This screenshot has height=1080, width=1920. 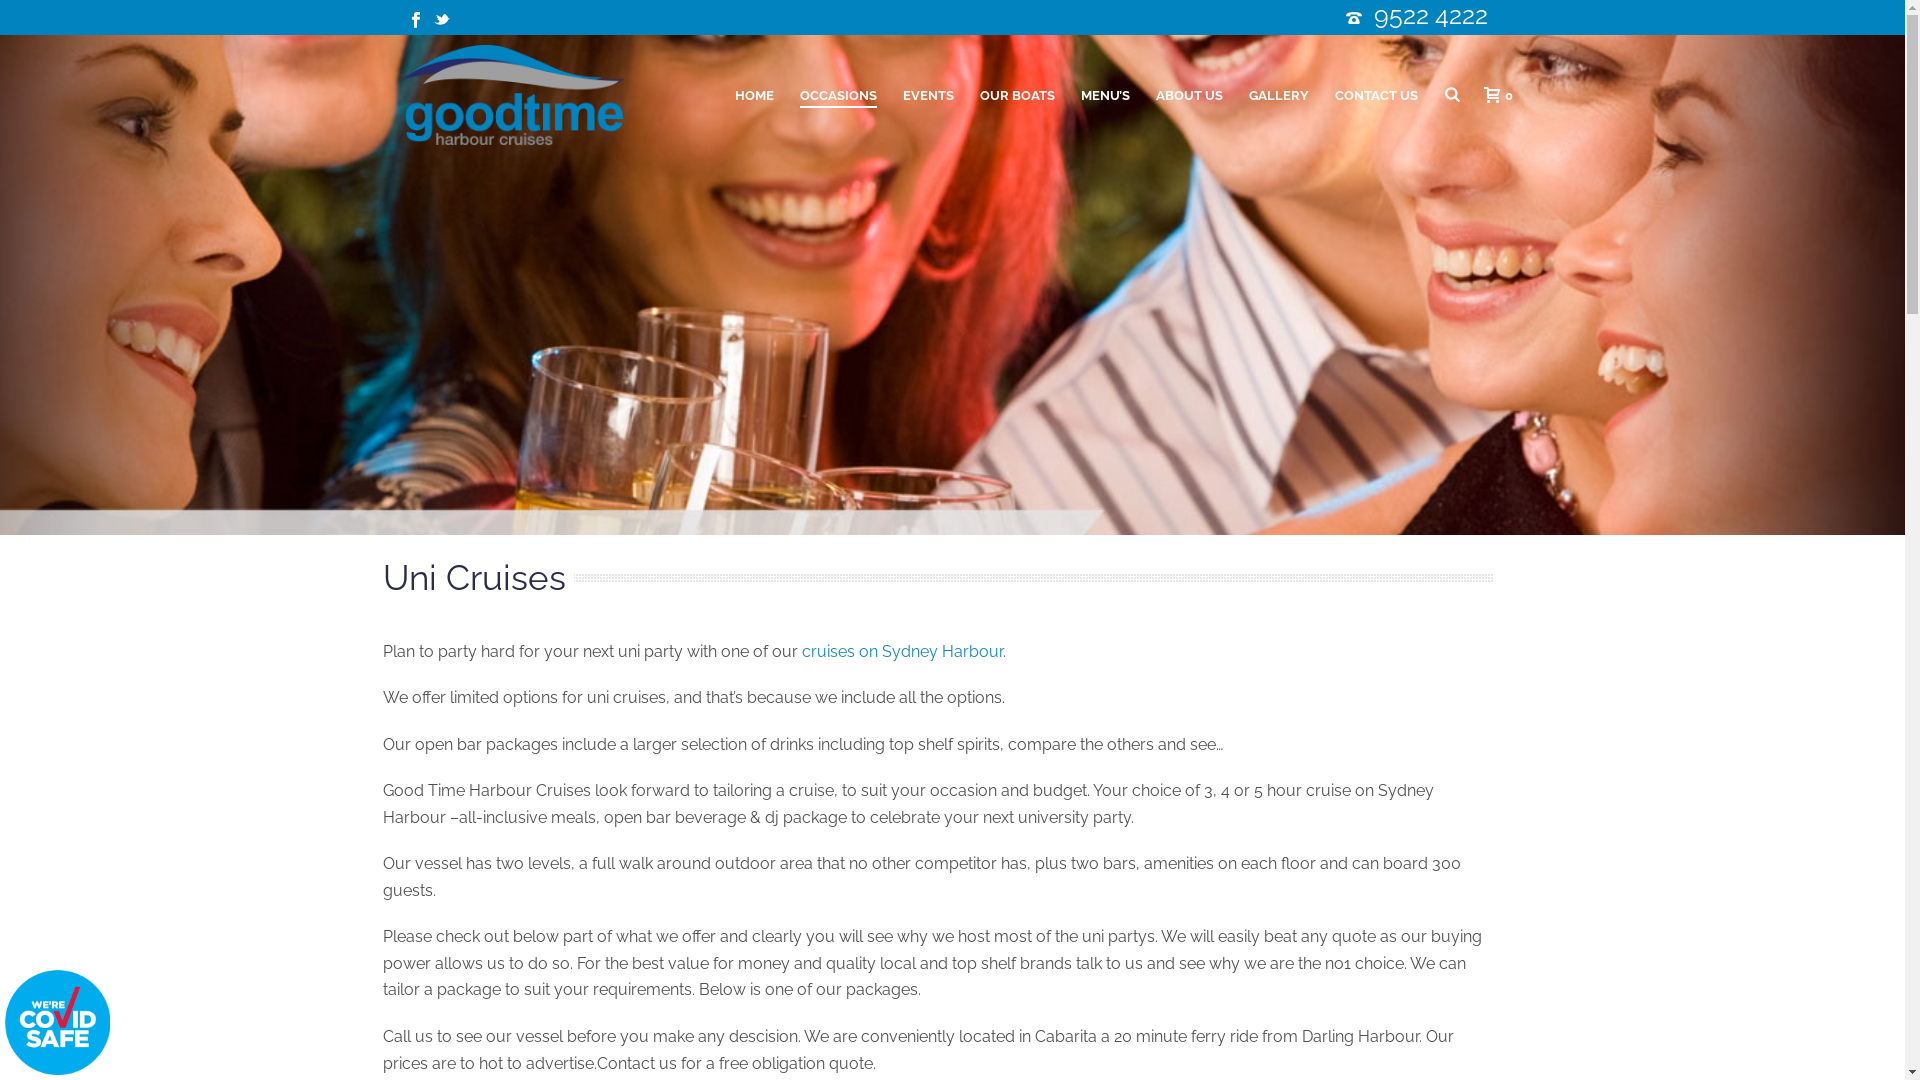 What do you see at coordinates (838, 96) in the screenshot?
I see `OCCASIONS` at bounding box center [838, 96].